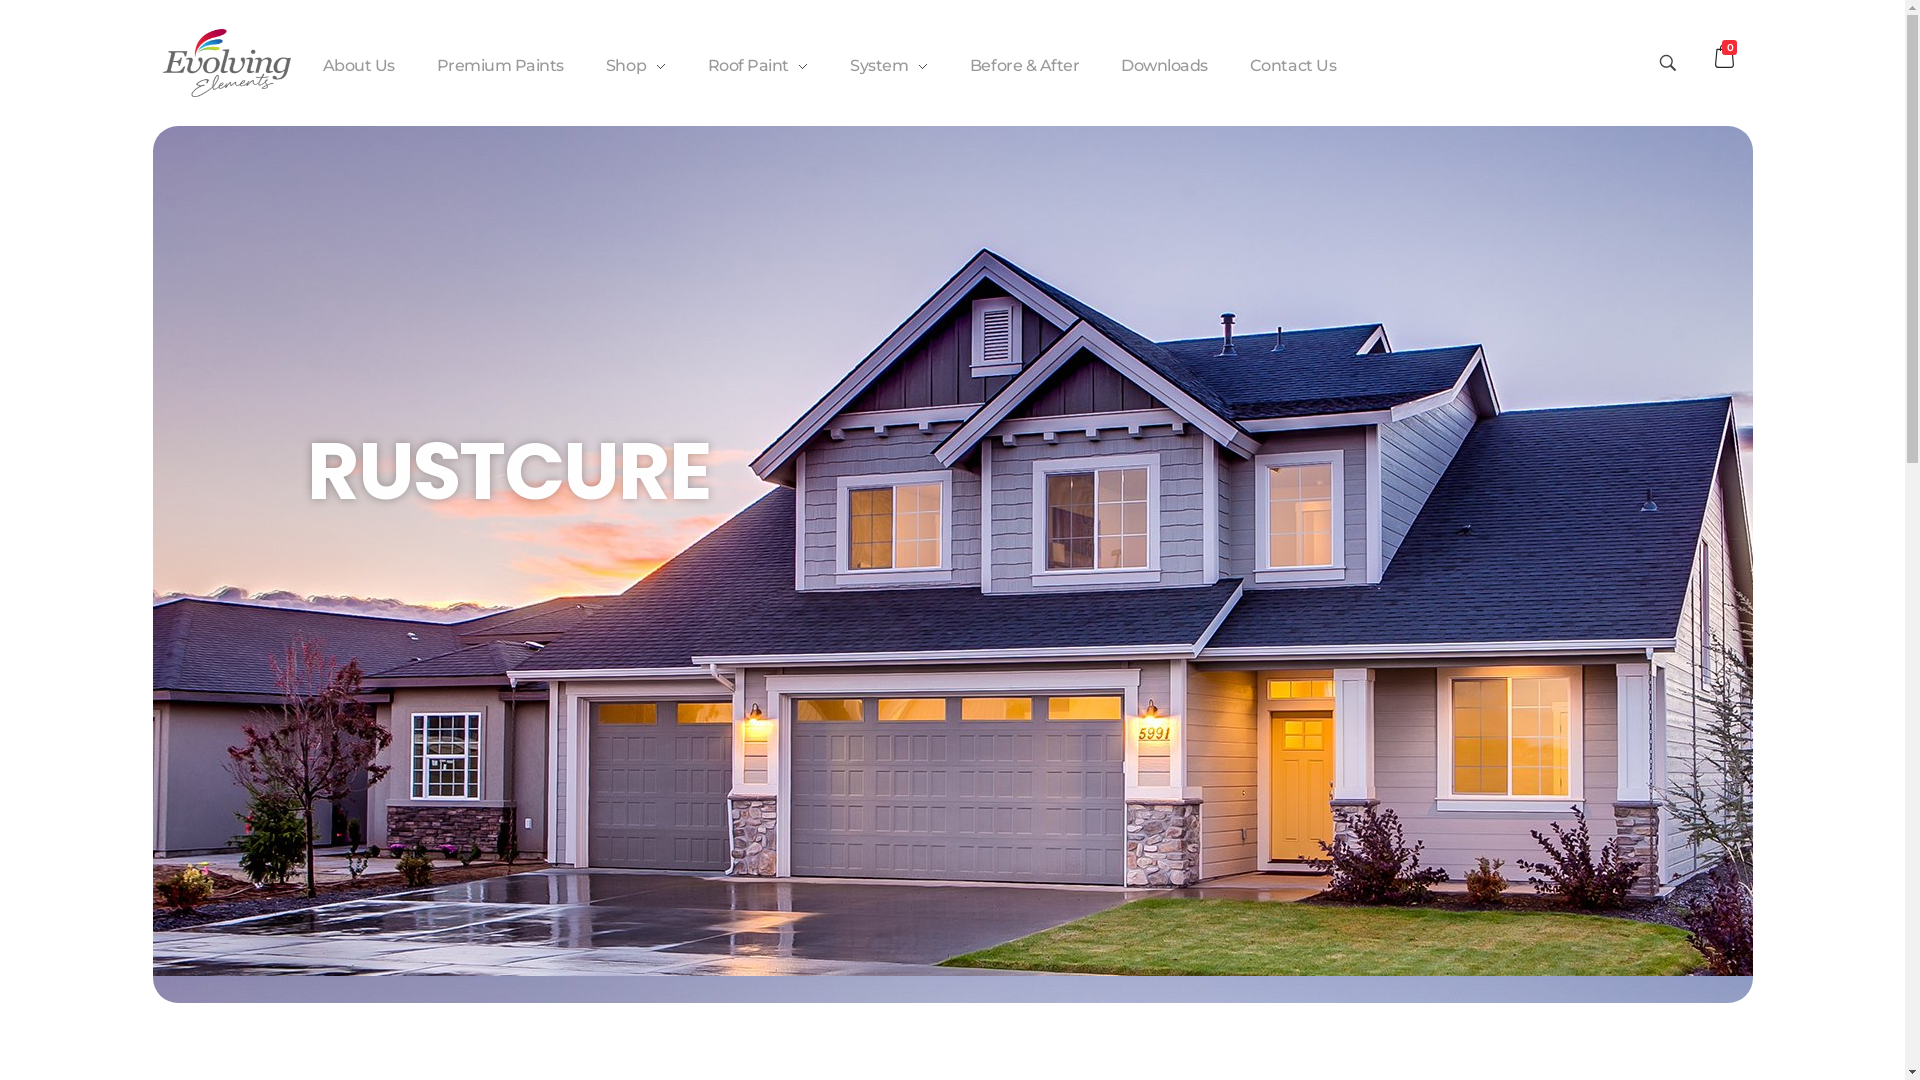  I want to click on Premium Paints, so click(500, 66).